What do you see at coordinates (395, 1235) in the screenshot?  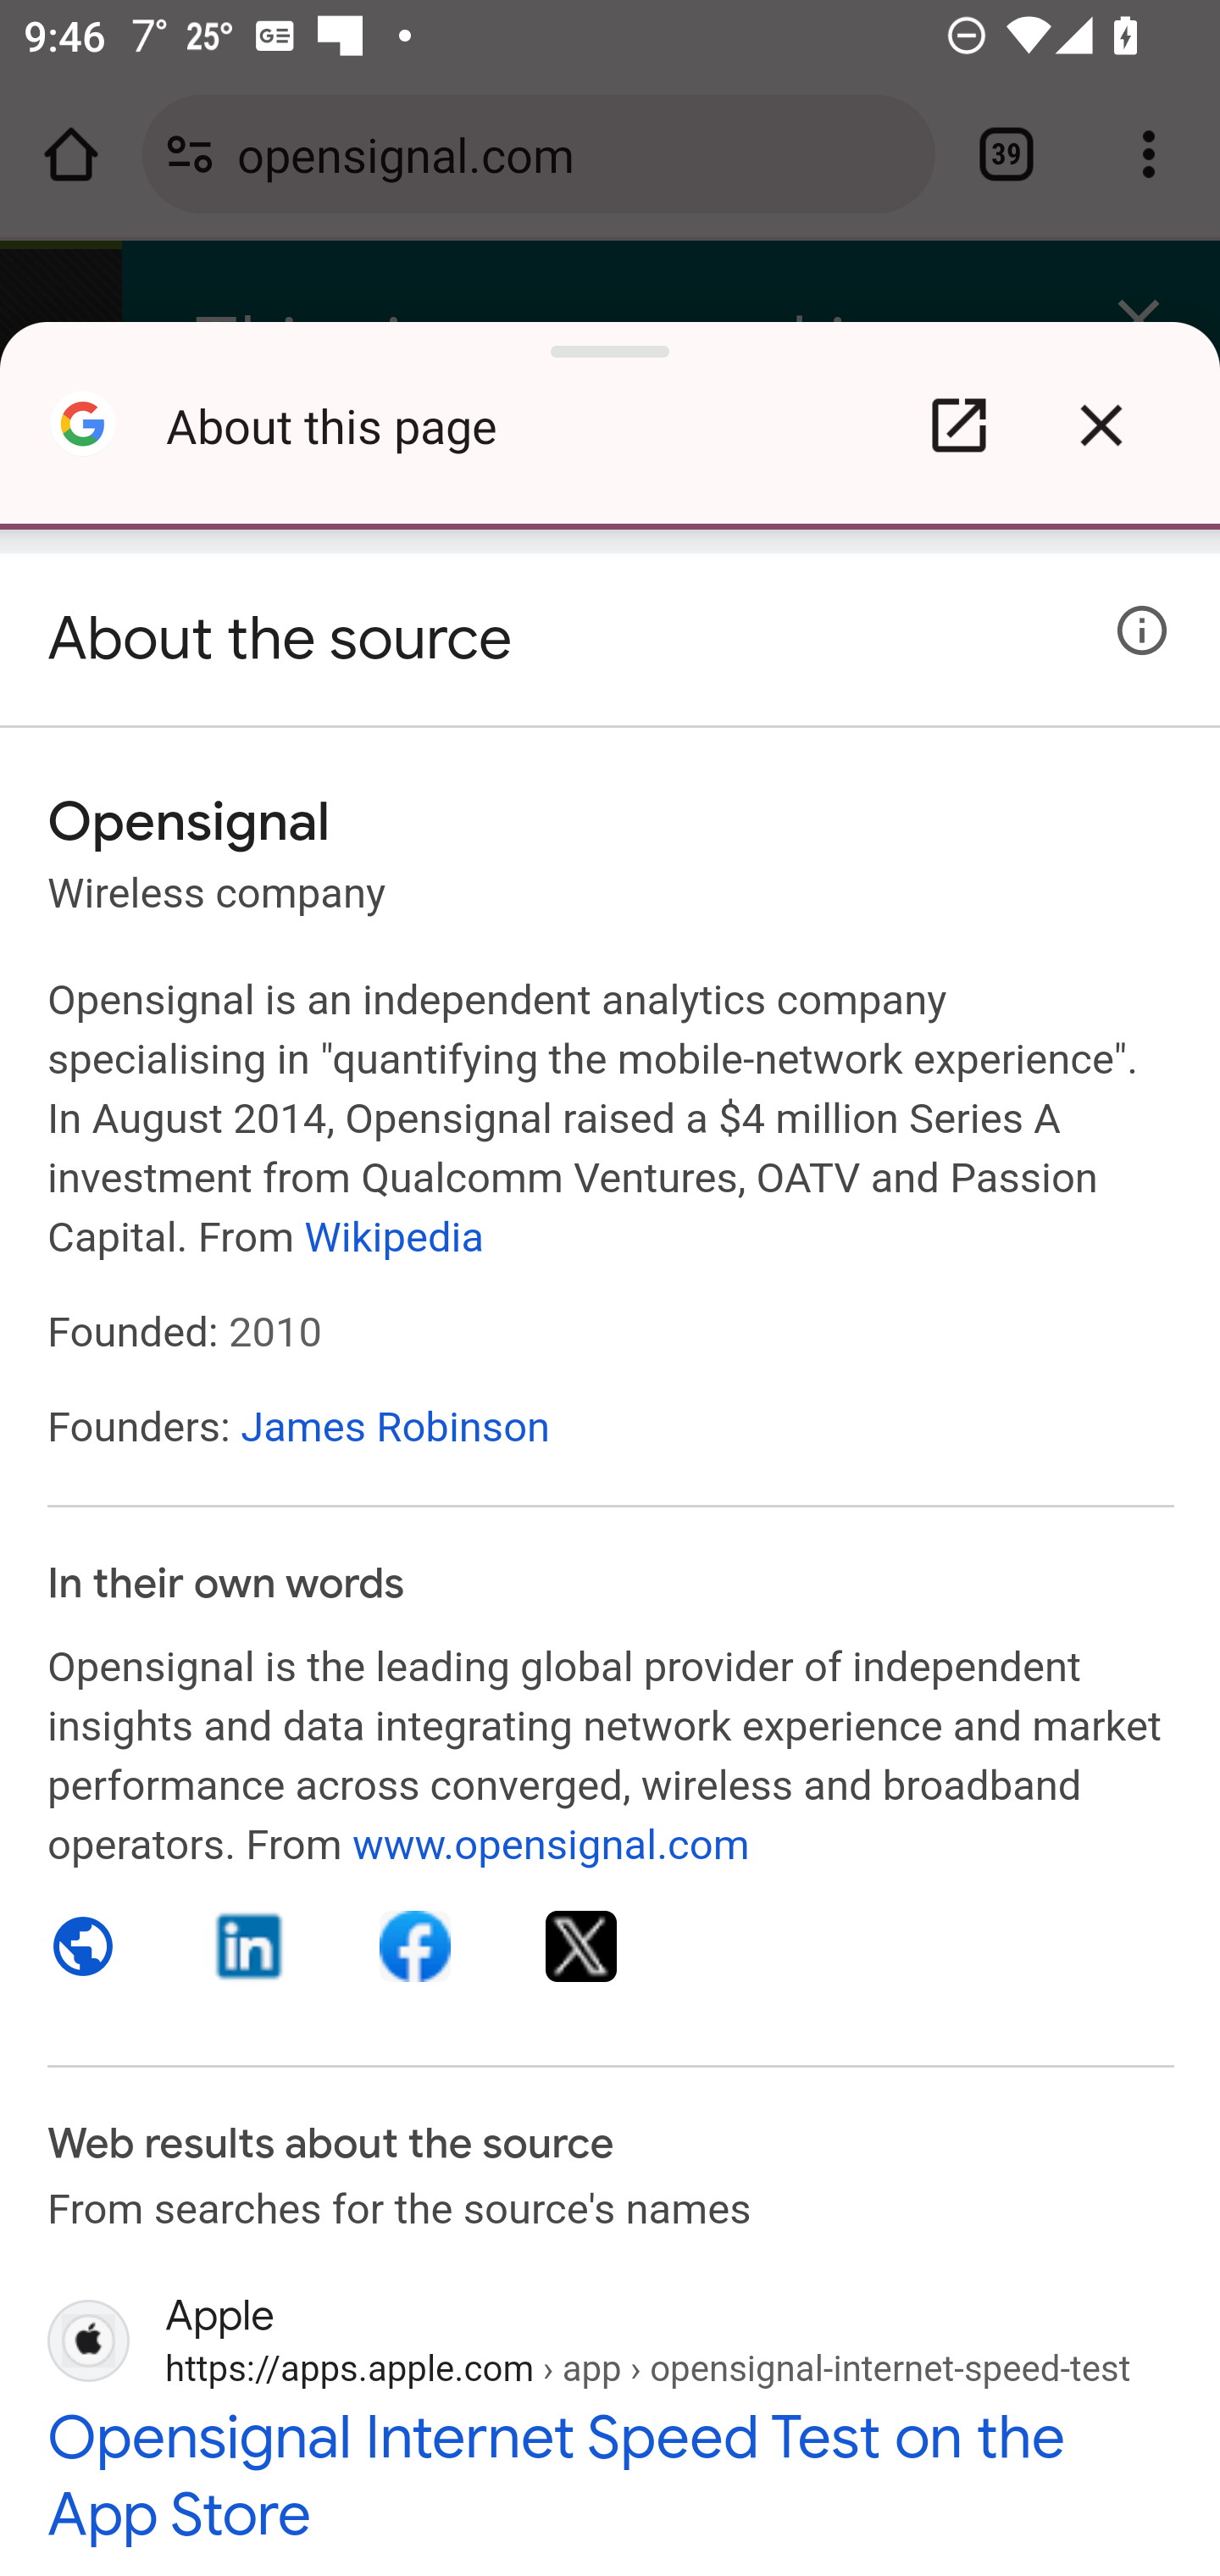 I see `Wikipedia` at bounding box center [395, 1235].